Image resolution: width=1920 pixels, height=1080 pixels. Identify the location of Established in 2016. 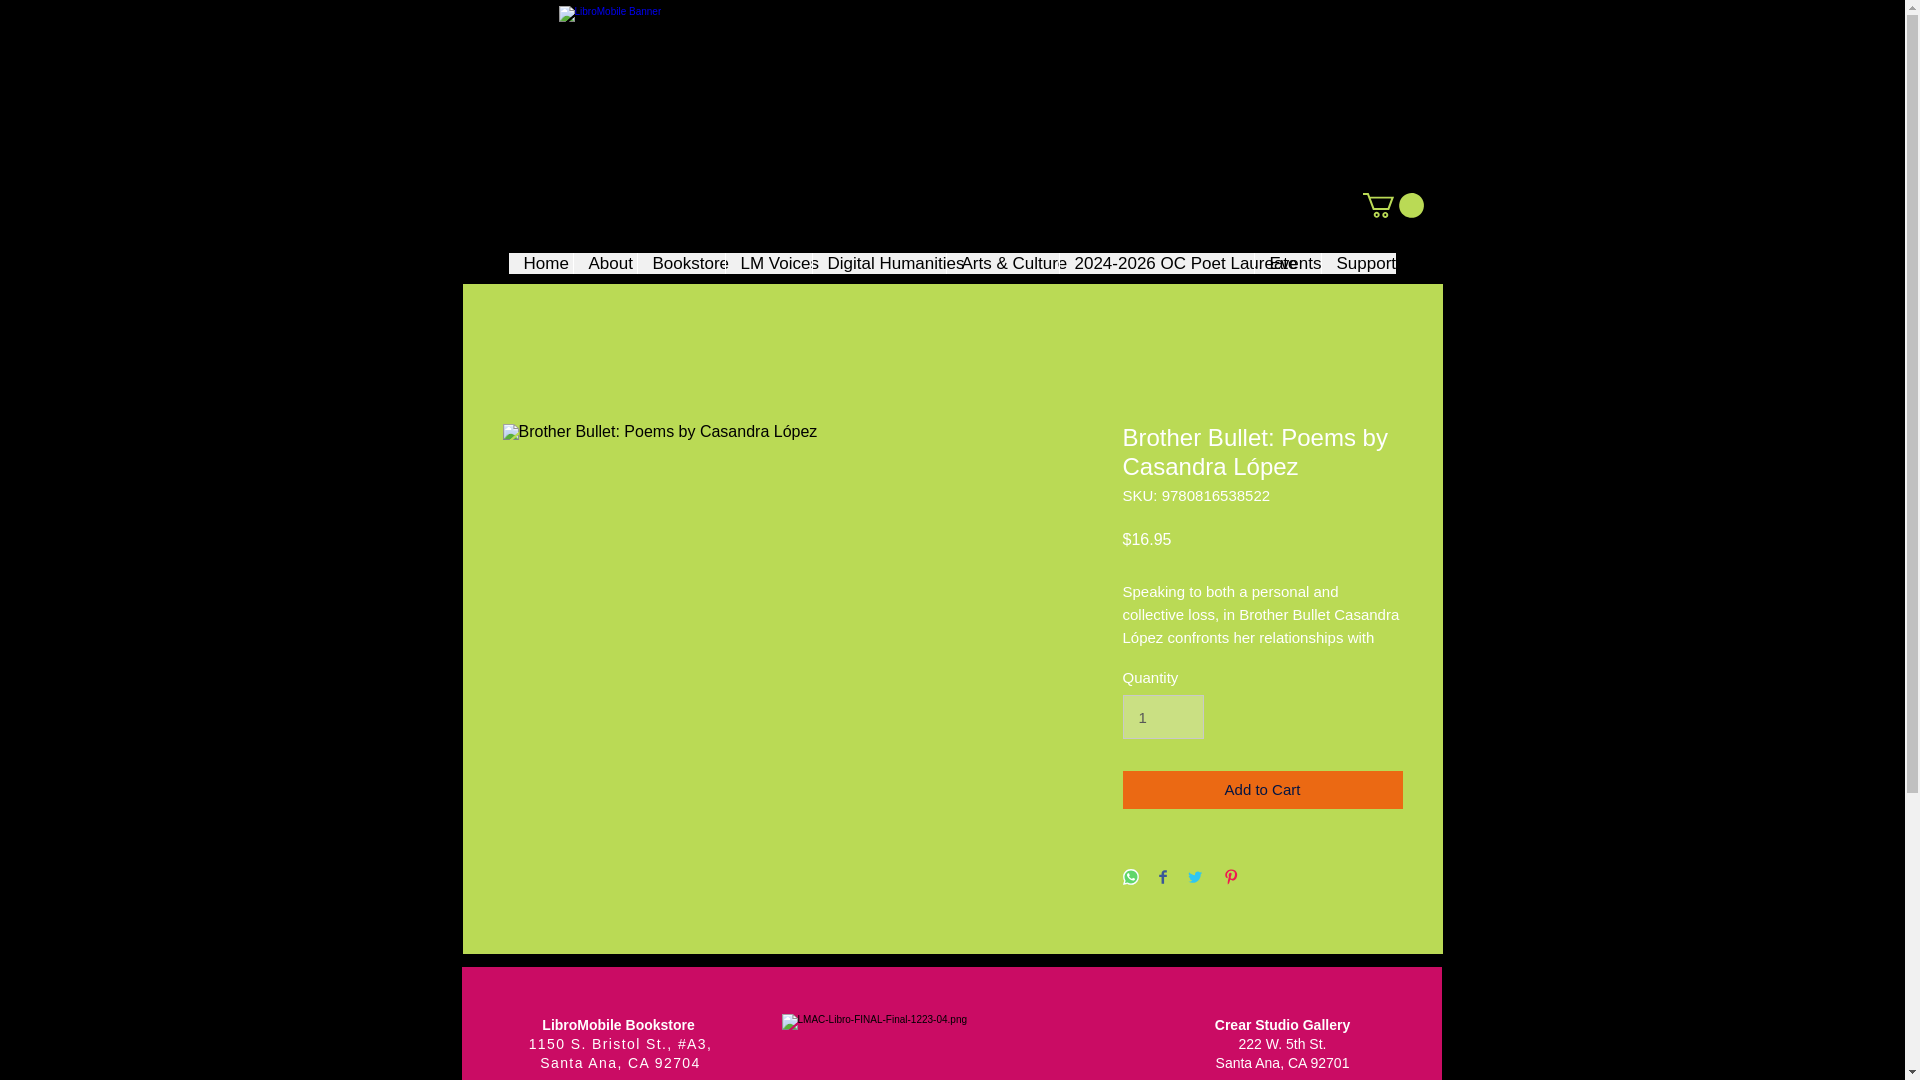
(952, 112).